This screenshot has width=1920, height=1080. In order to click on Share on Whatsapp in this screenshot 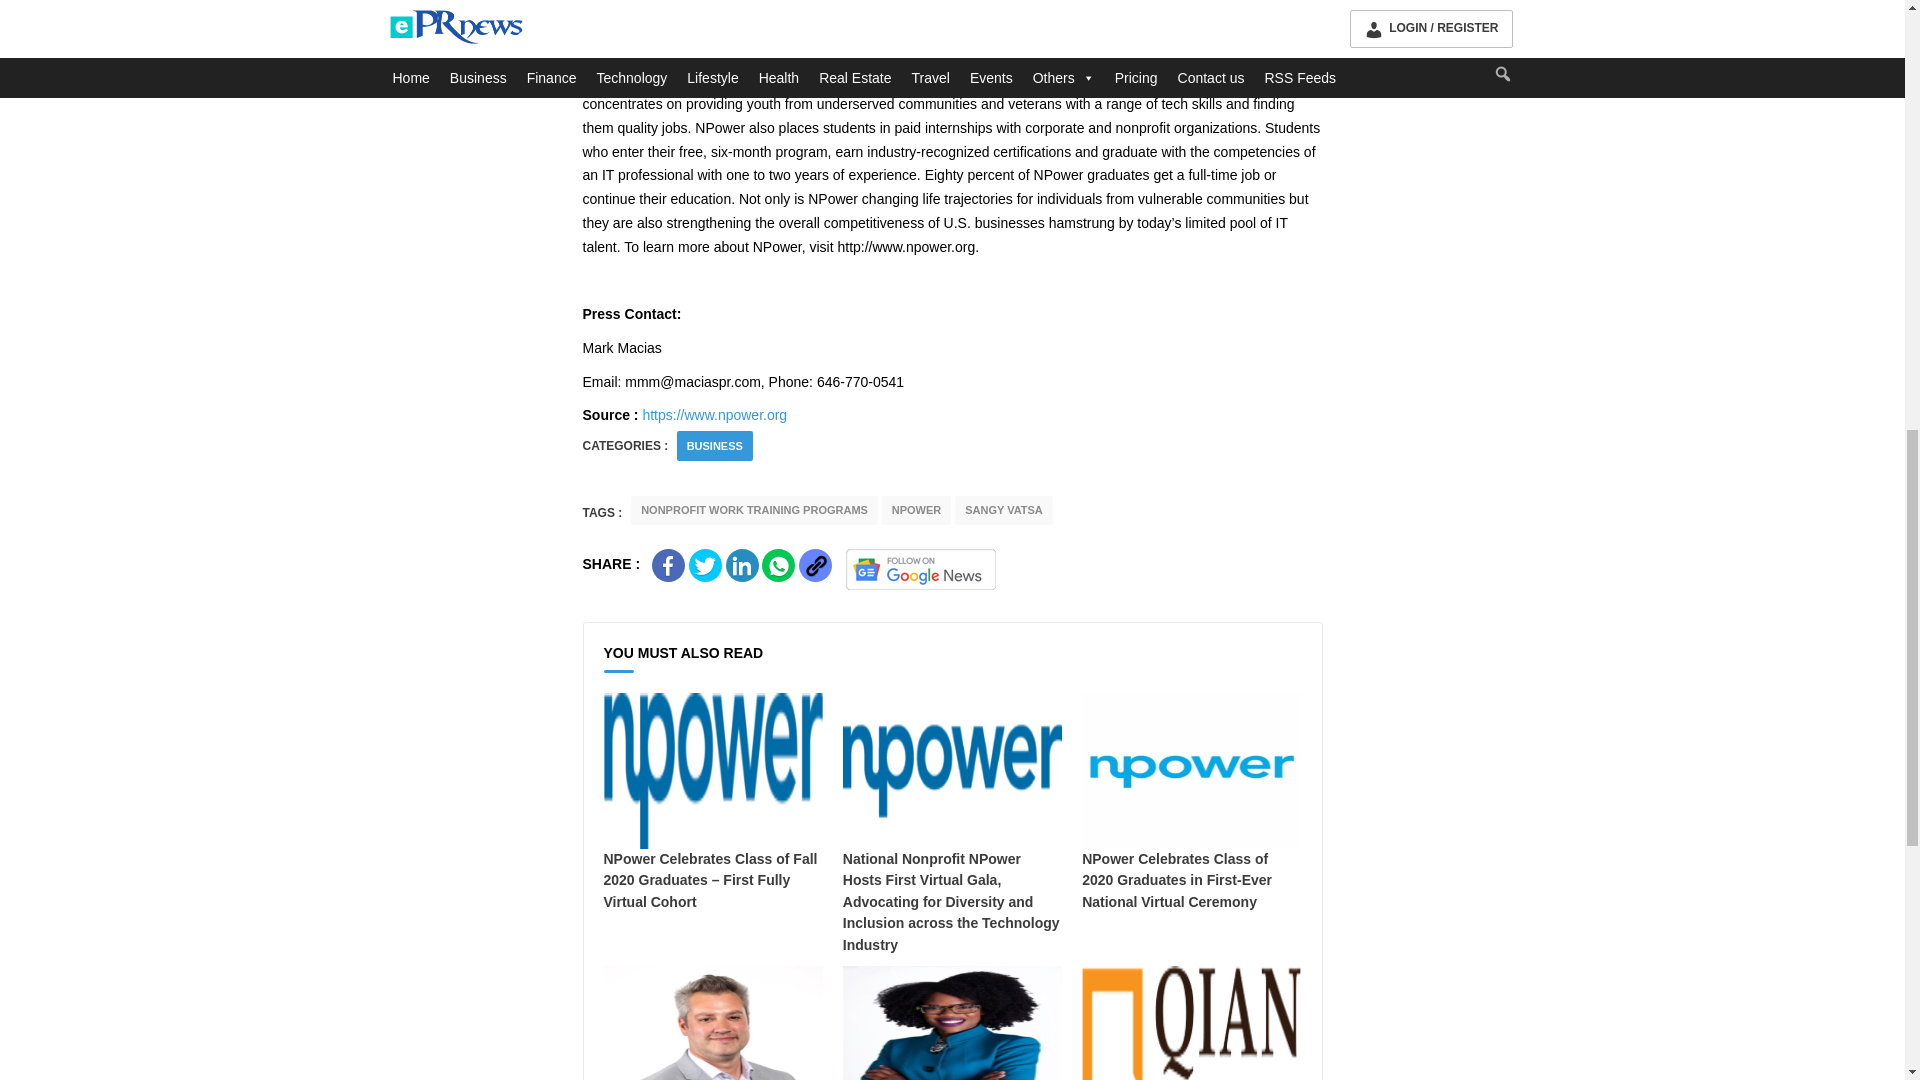, I will do `click(778, 565)`.